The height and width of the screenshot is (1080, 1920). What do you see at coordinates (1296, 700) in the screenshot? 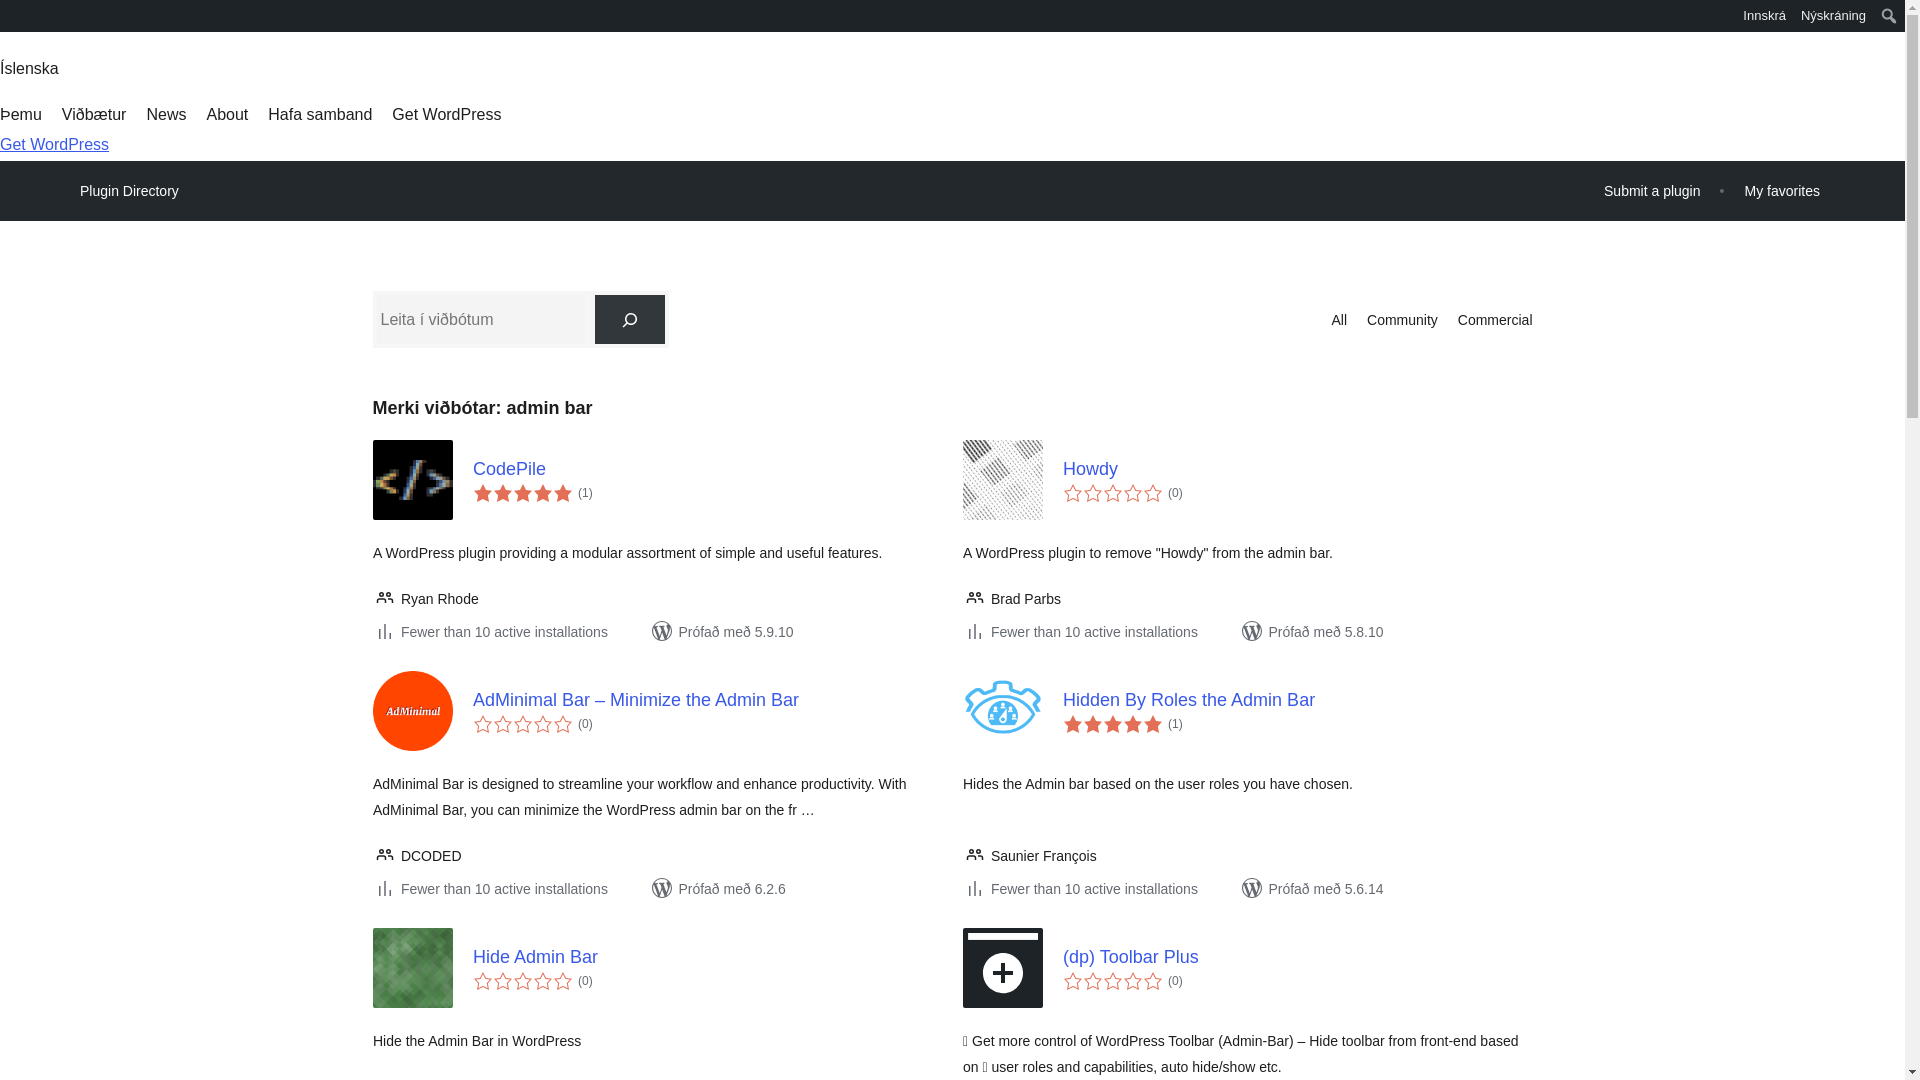
I see `Hidden By Roles the Admin Bar` at bounding box center [1296, 700].